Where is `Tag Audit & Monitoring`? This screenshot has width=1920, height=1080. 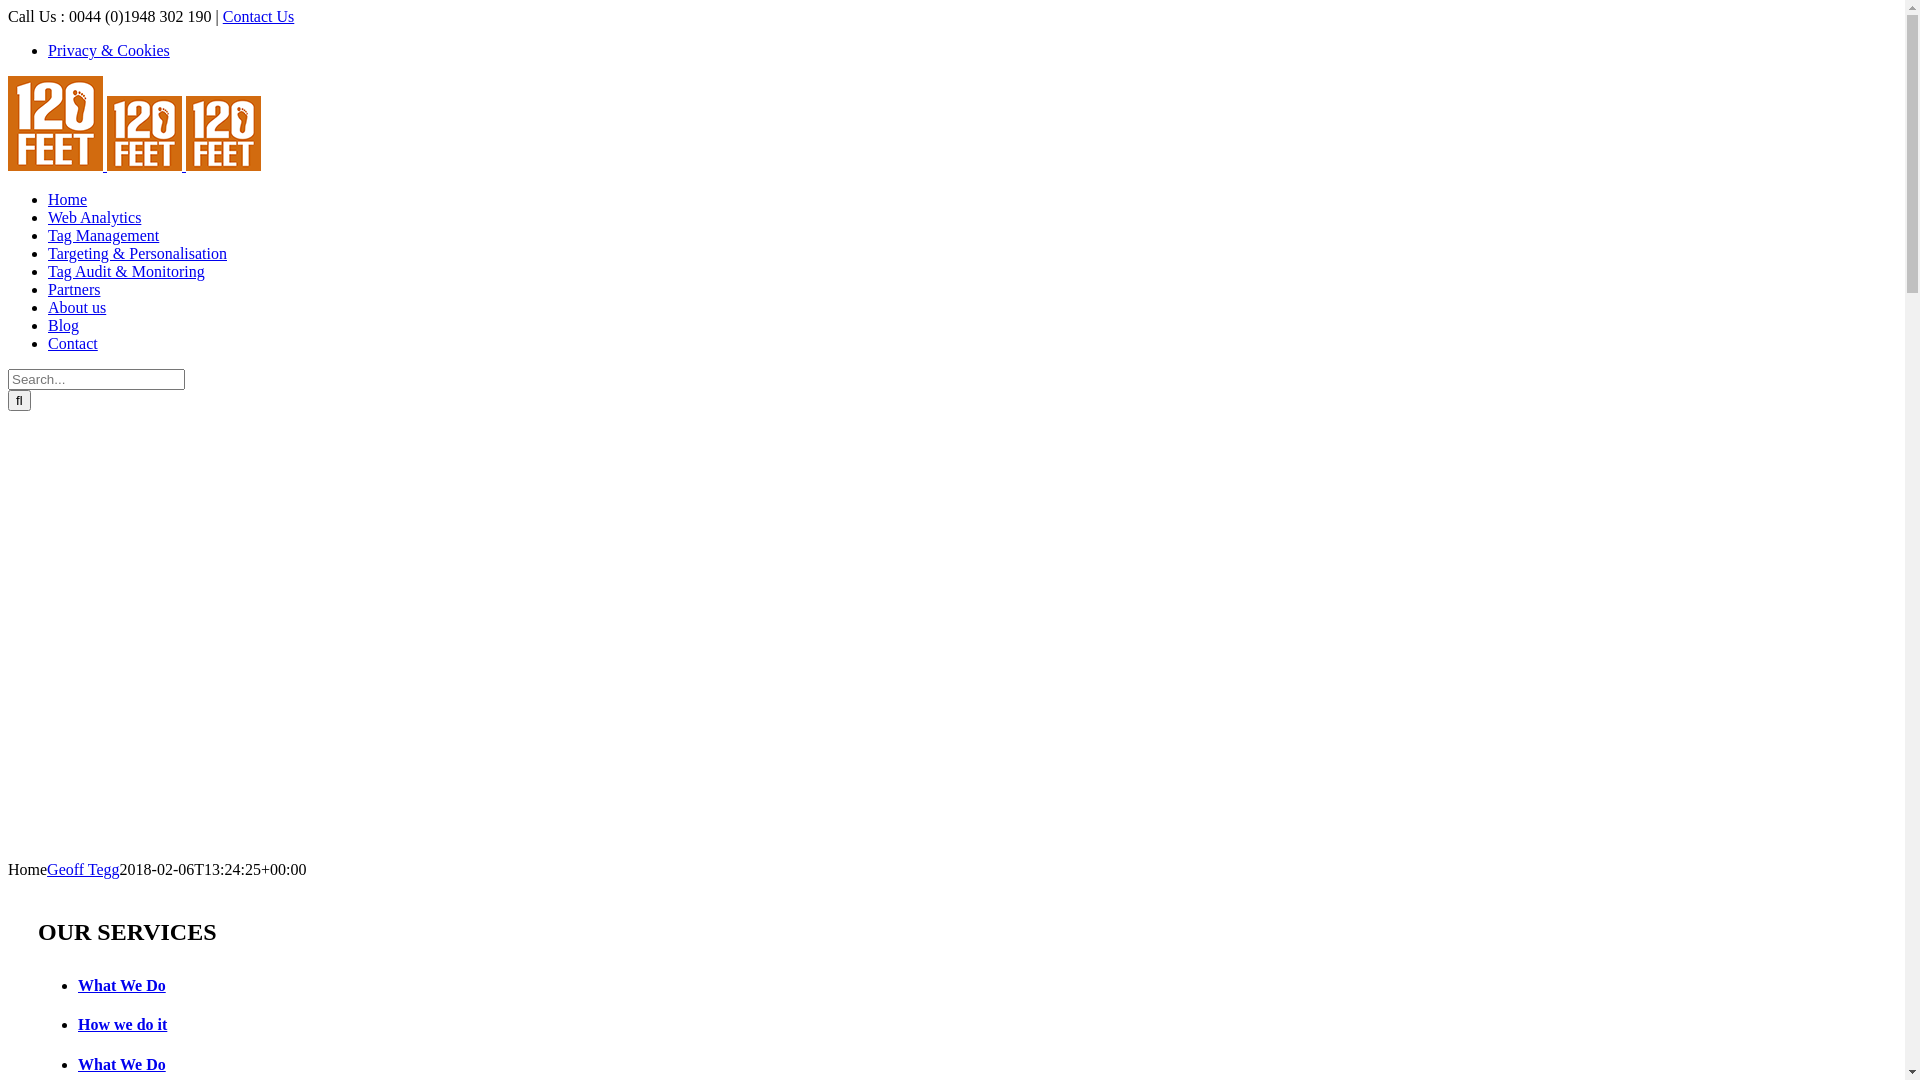 Tag Audit & Monitoring is located at coordinates (126, 272).